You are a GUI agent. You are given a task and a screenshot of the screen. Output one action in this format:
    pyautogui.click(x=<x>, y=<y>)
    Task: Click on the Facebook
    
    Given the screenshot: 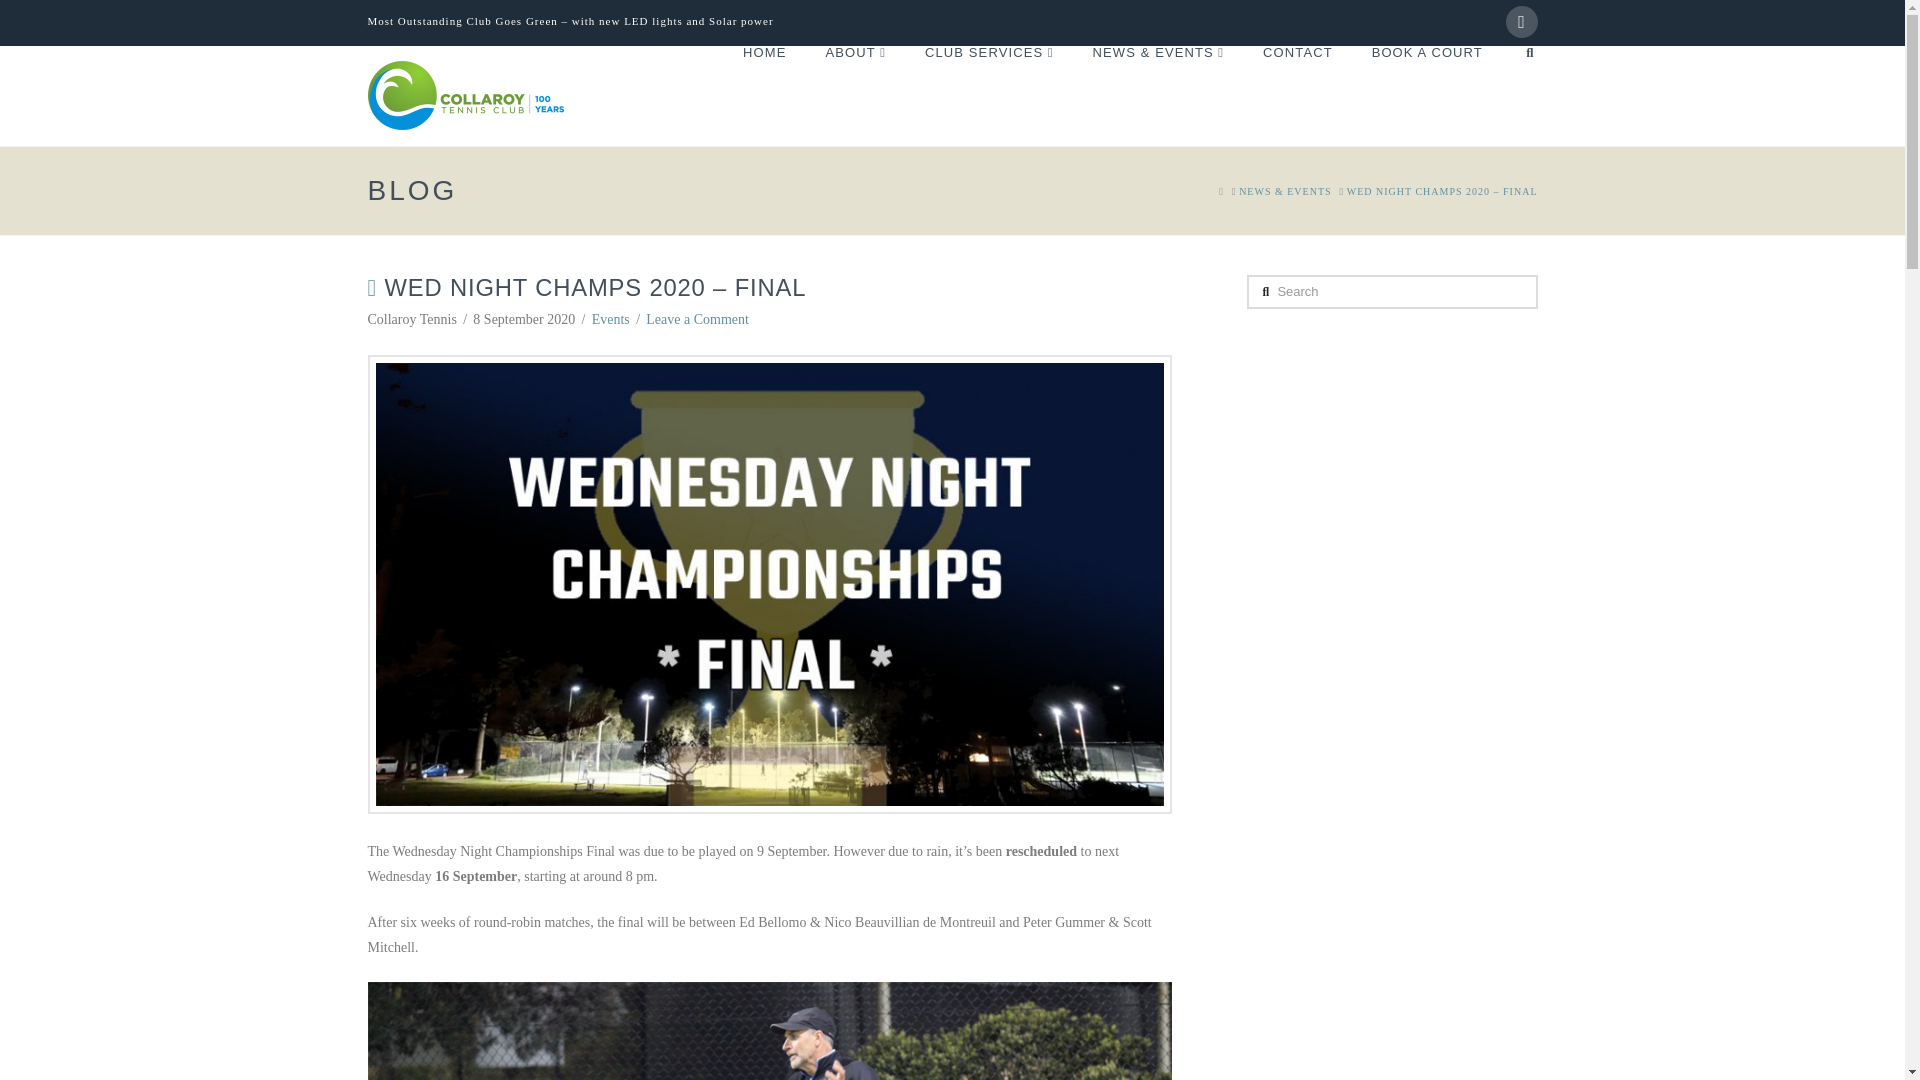 What is the action you would take?
    pyautogui.click(x=1521, y=22)
    